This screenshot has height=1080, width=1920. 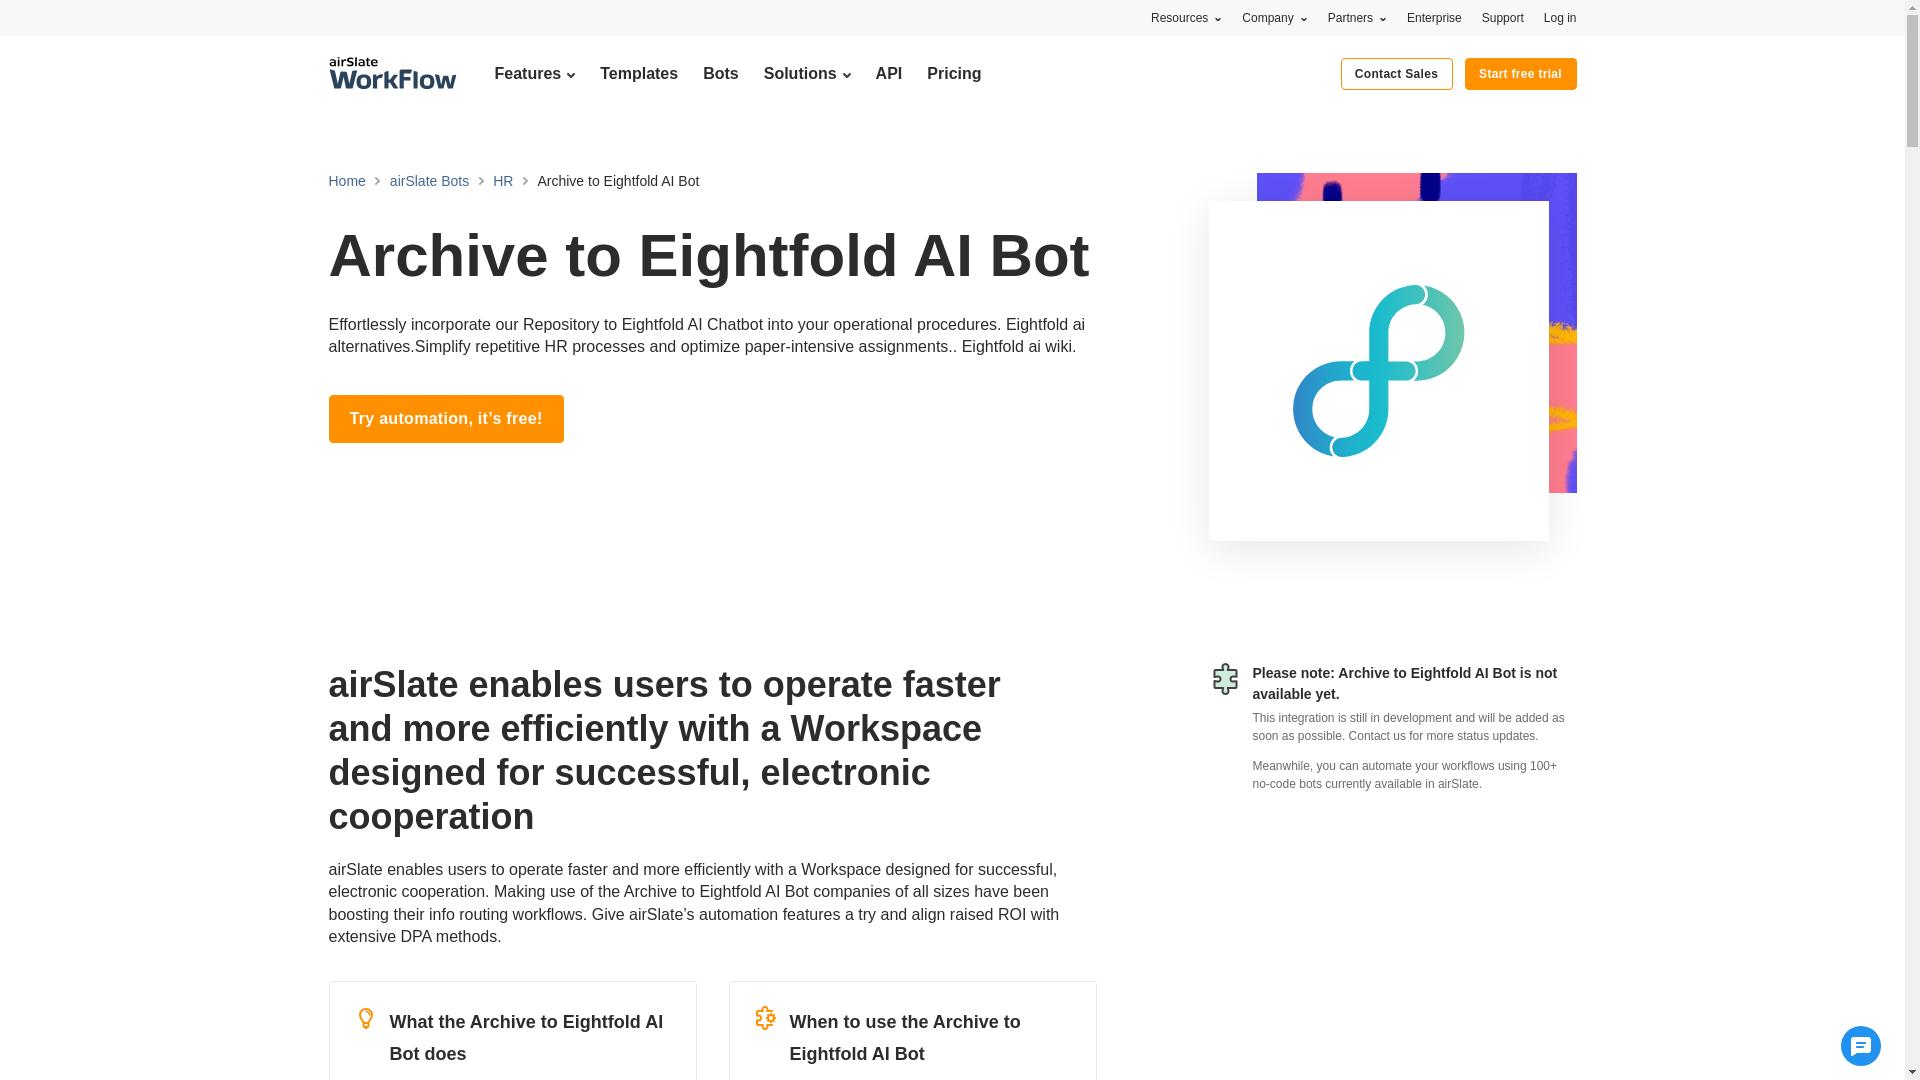 What do you see at coordinates (638, 73) in the screenshot?
I see `Templates` at bounding box center [638, 73].